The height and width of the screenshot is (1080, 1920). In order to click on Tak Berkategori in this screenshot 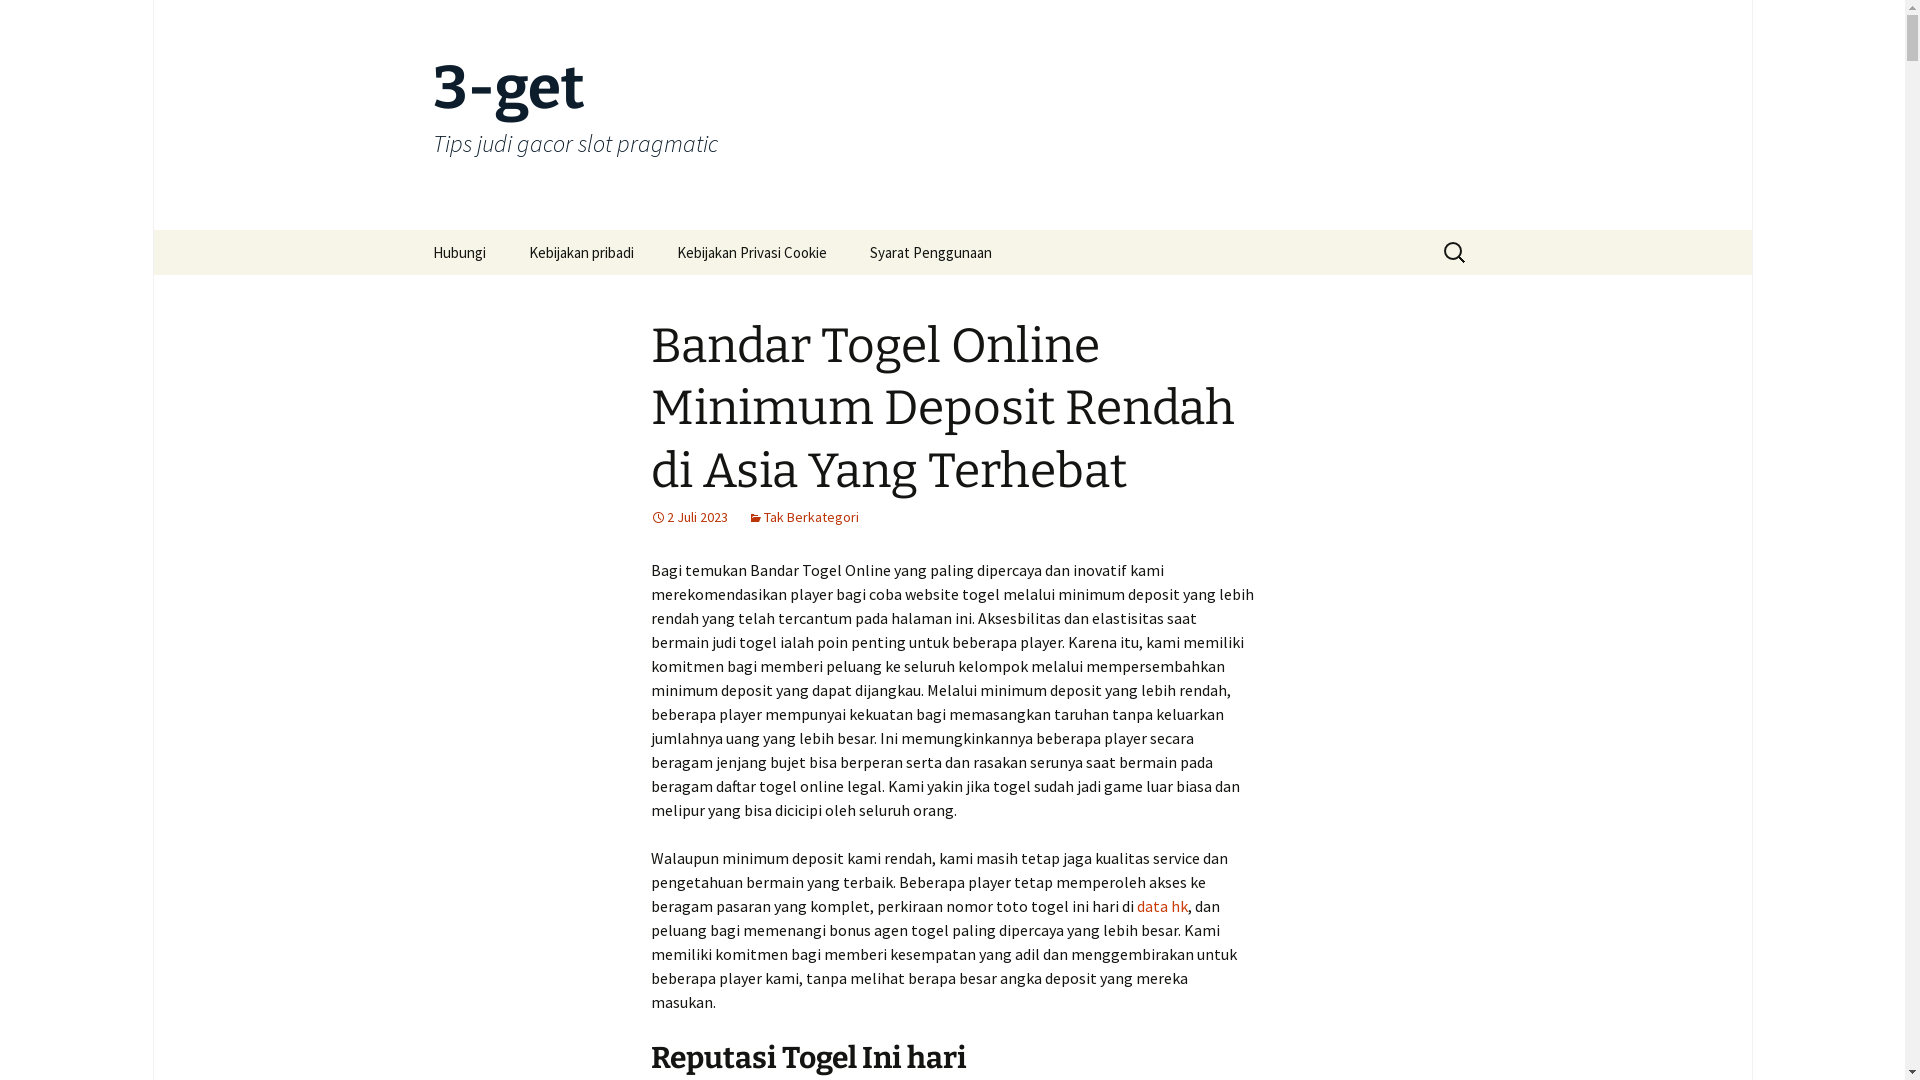, I will do `click(804, 517)`.